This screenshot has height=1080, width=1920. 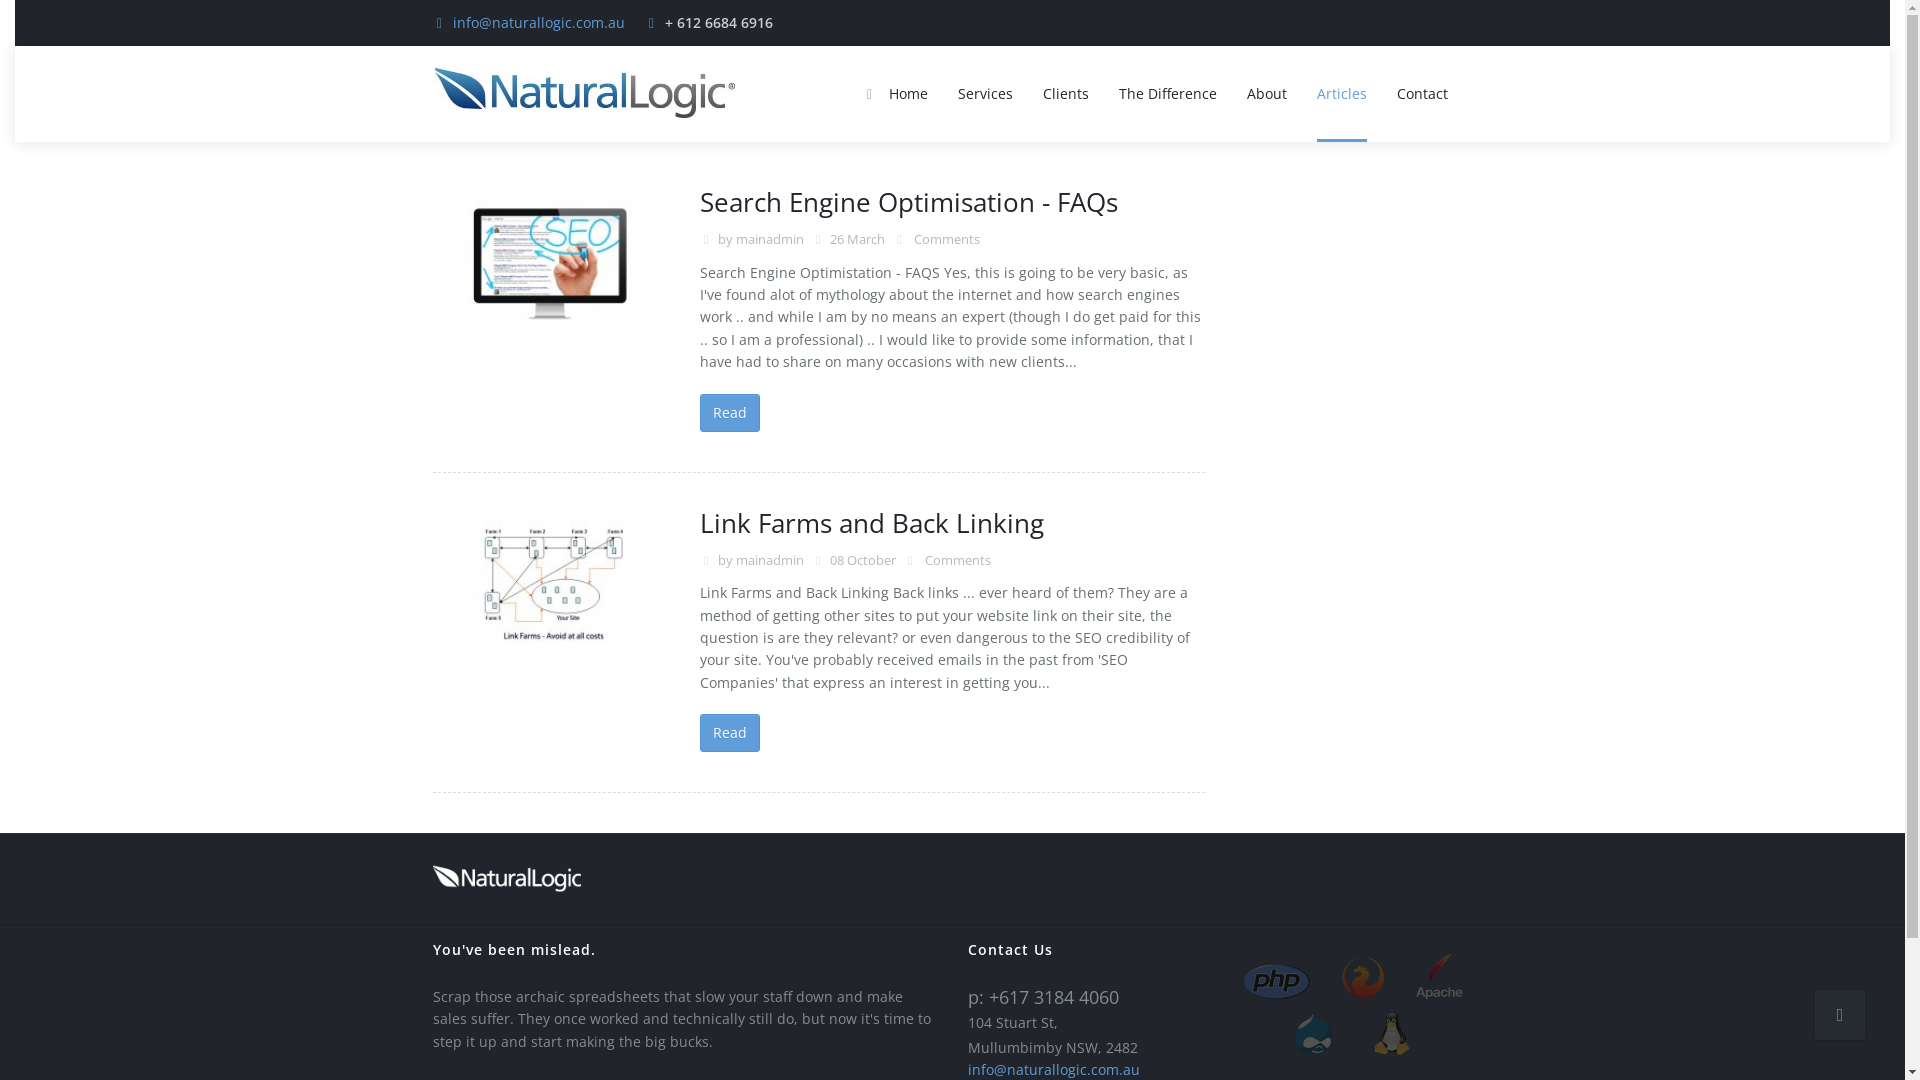 I want to click on info@naturallogic.com.au, so click(x=538, y=23).